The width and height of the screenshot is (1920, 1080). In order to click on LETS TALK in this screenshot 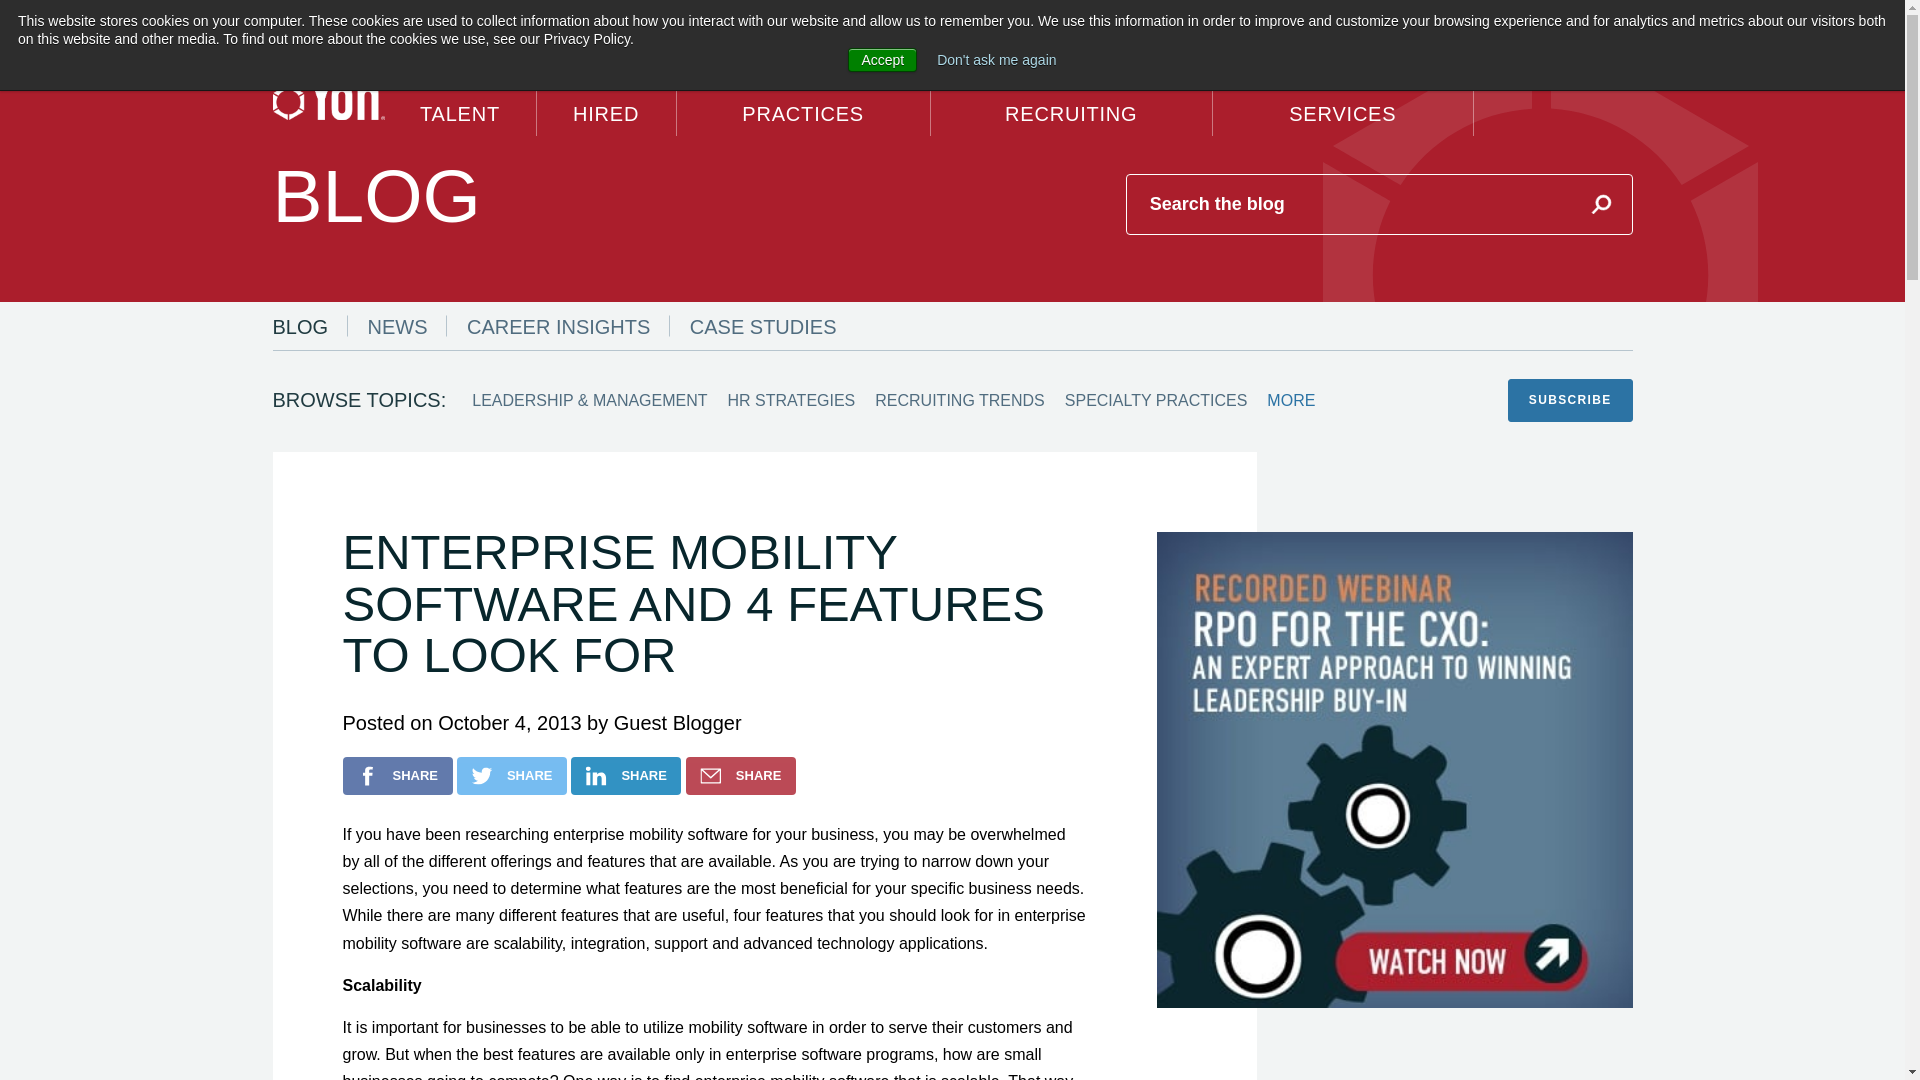, I will do `click(1584, 18)`.